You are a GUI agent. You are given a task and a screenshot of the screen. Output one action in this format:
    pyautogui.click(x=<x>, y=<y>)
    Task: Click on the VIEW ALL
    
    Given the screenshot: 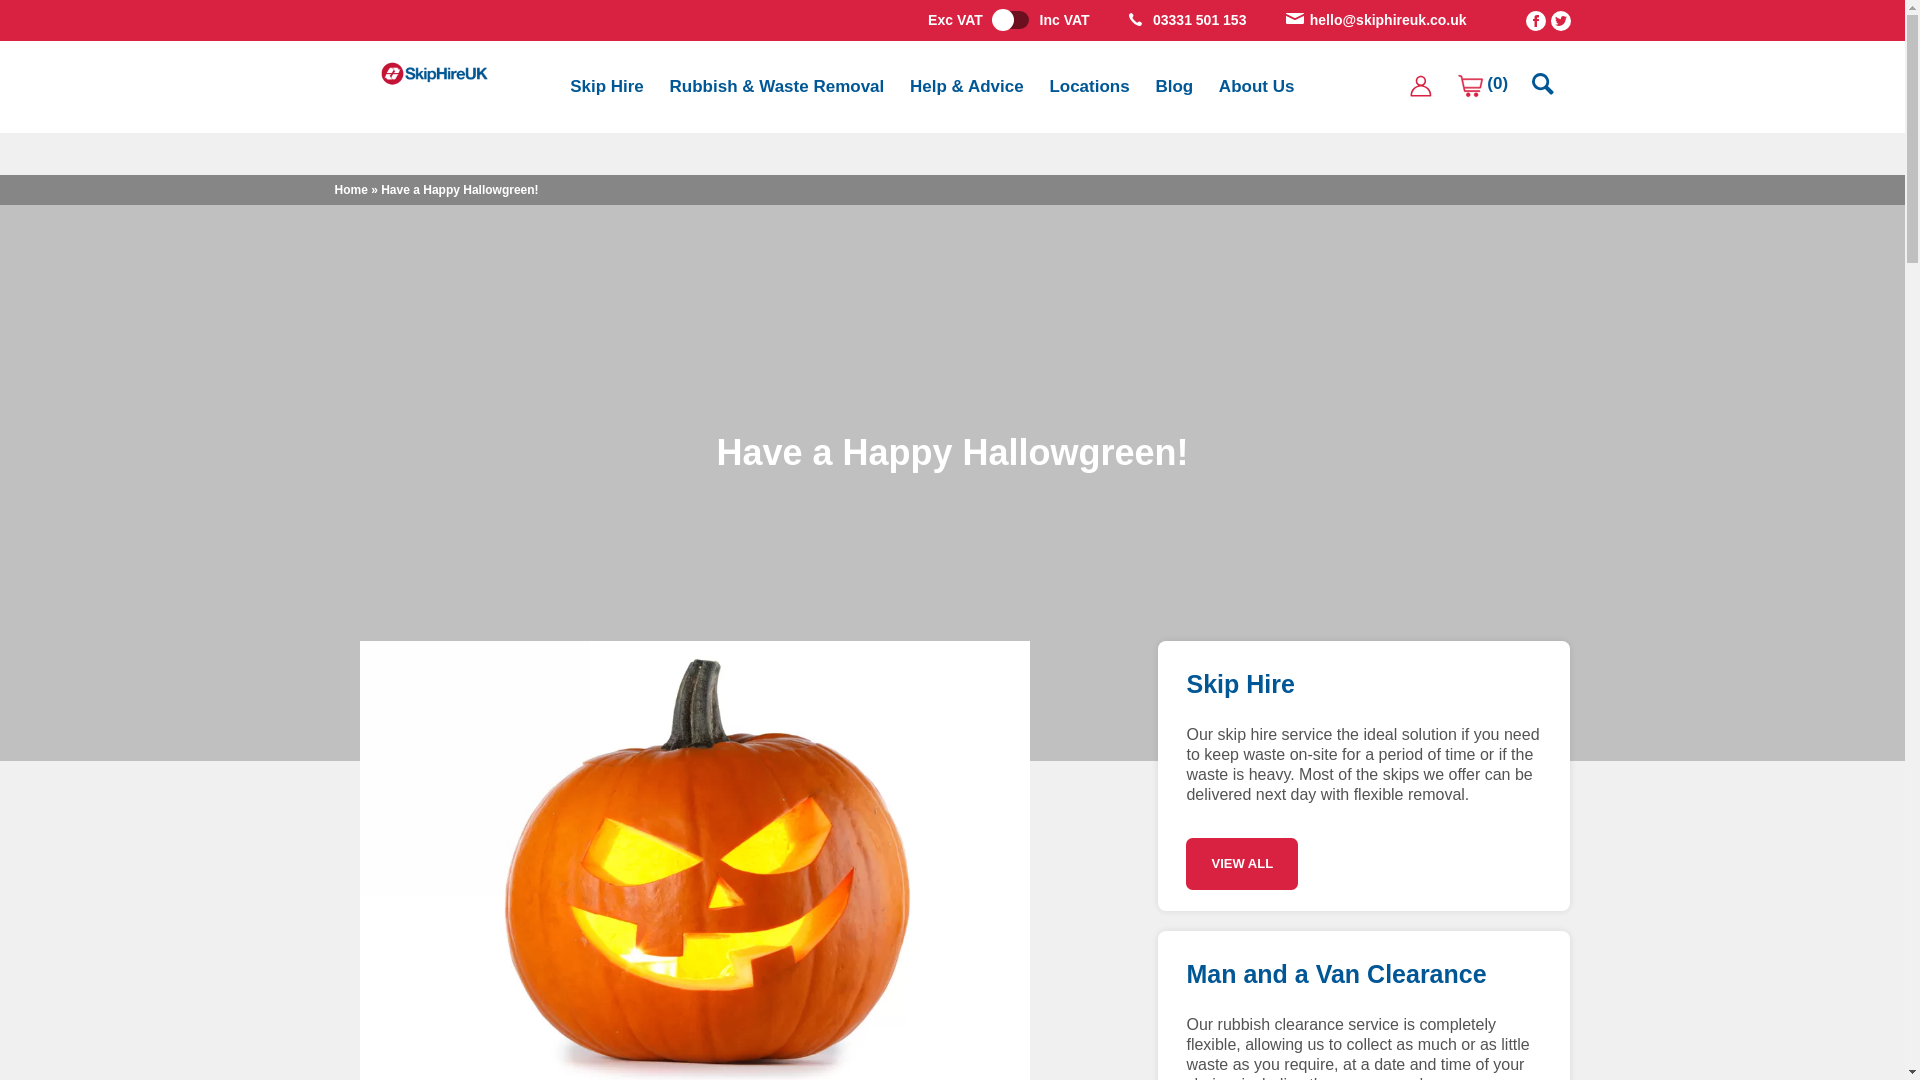 What is the action you would take?
    pyautogui.click(x=1242, y=864)
    